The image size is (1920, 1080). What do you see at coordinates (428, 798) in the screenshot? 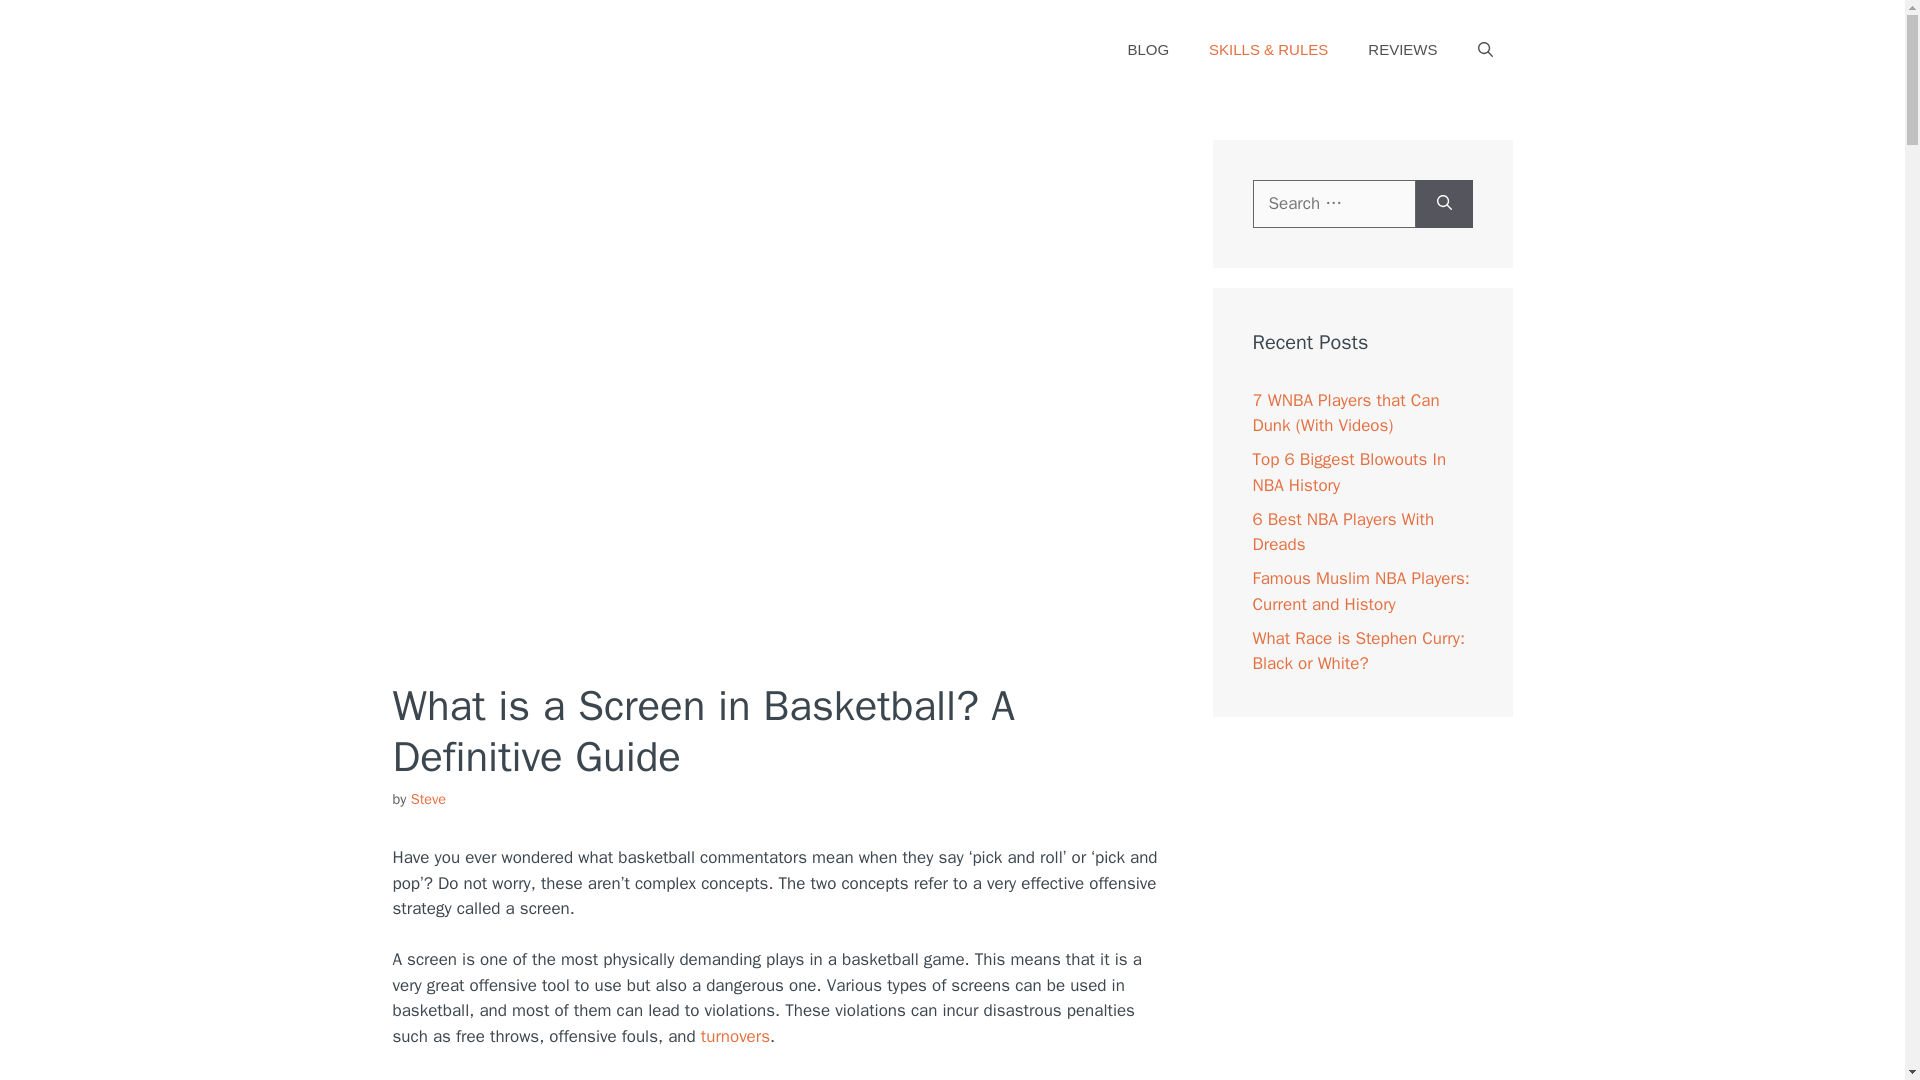
I see `Steve` at bounding box center [428, 798].